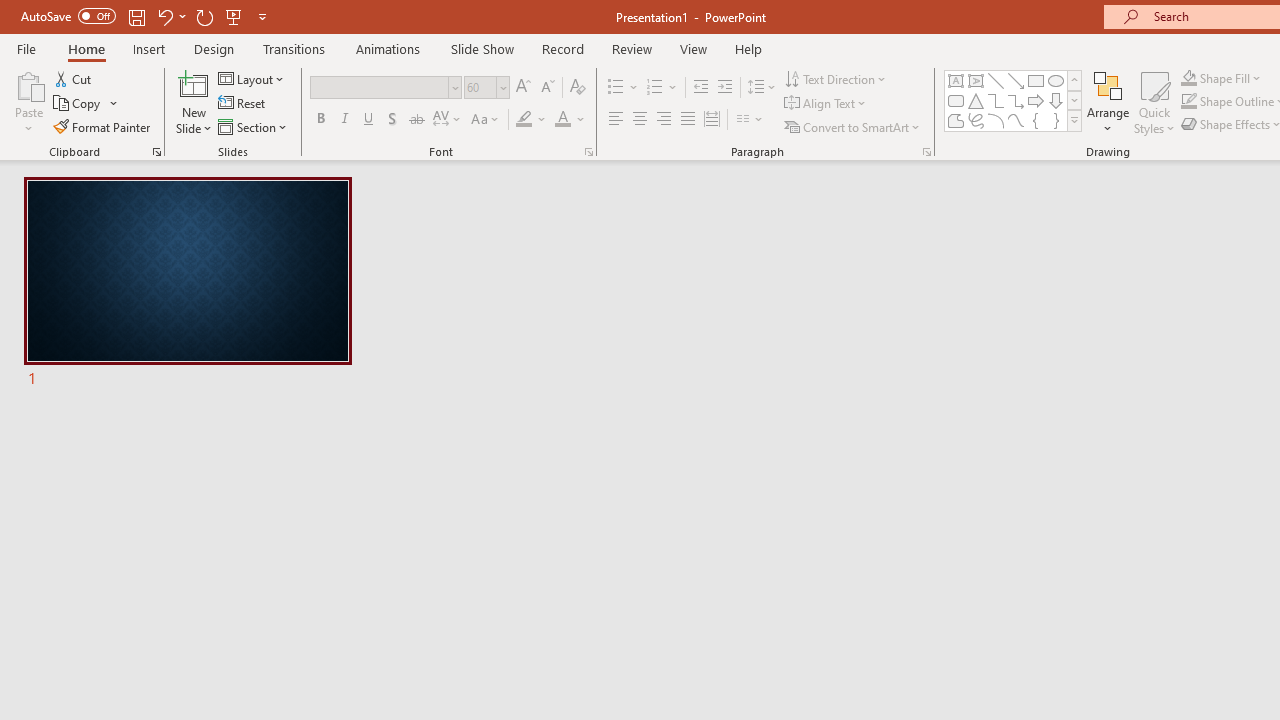 The image size is (1280, 720). I want to click on Shape Outline Blue, Accent 1, so click(1188, 102).